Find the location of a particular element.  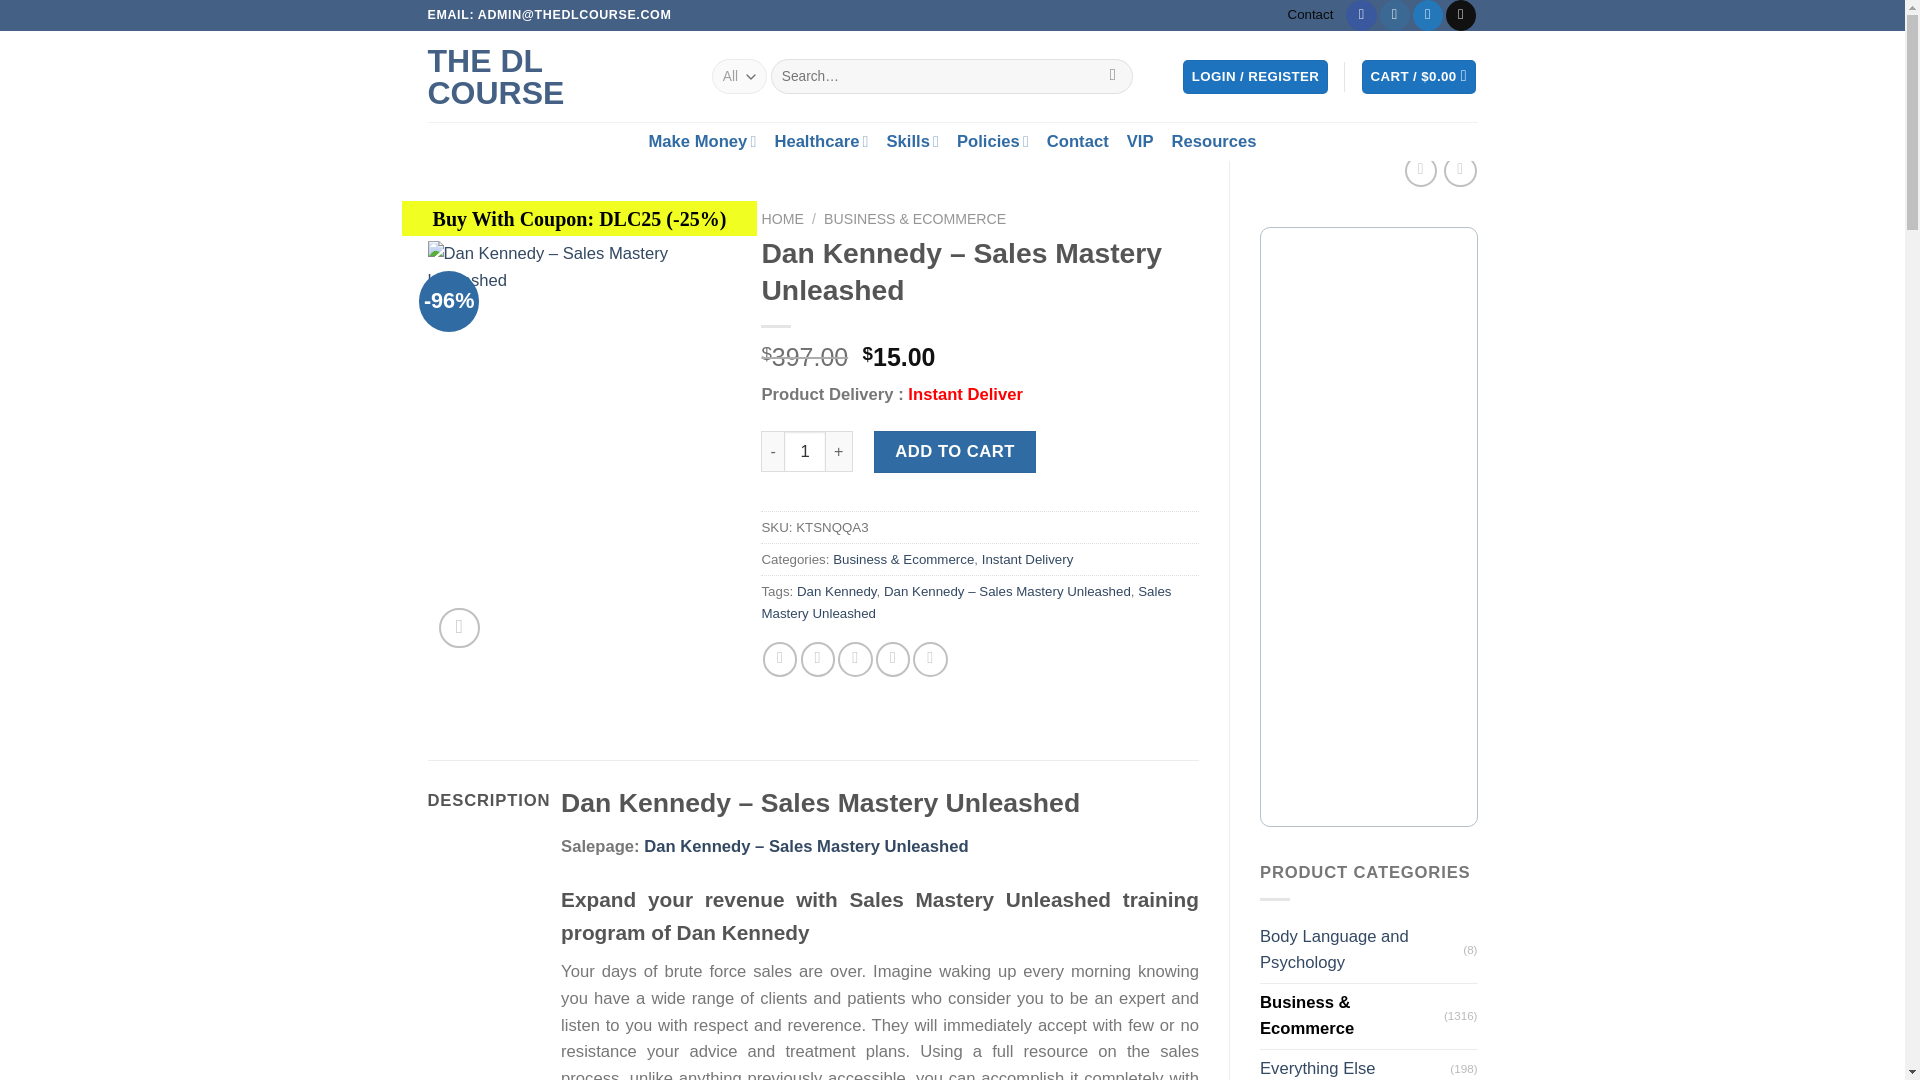

Search is located at coordinates (1113, 76).